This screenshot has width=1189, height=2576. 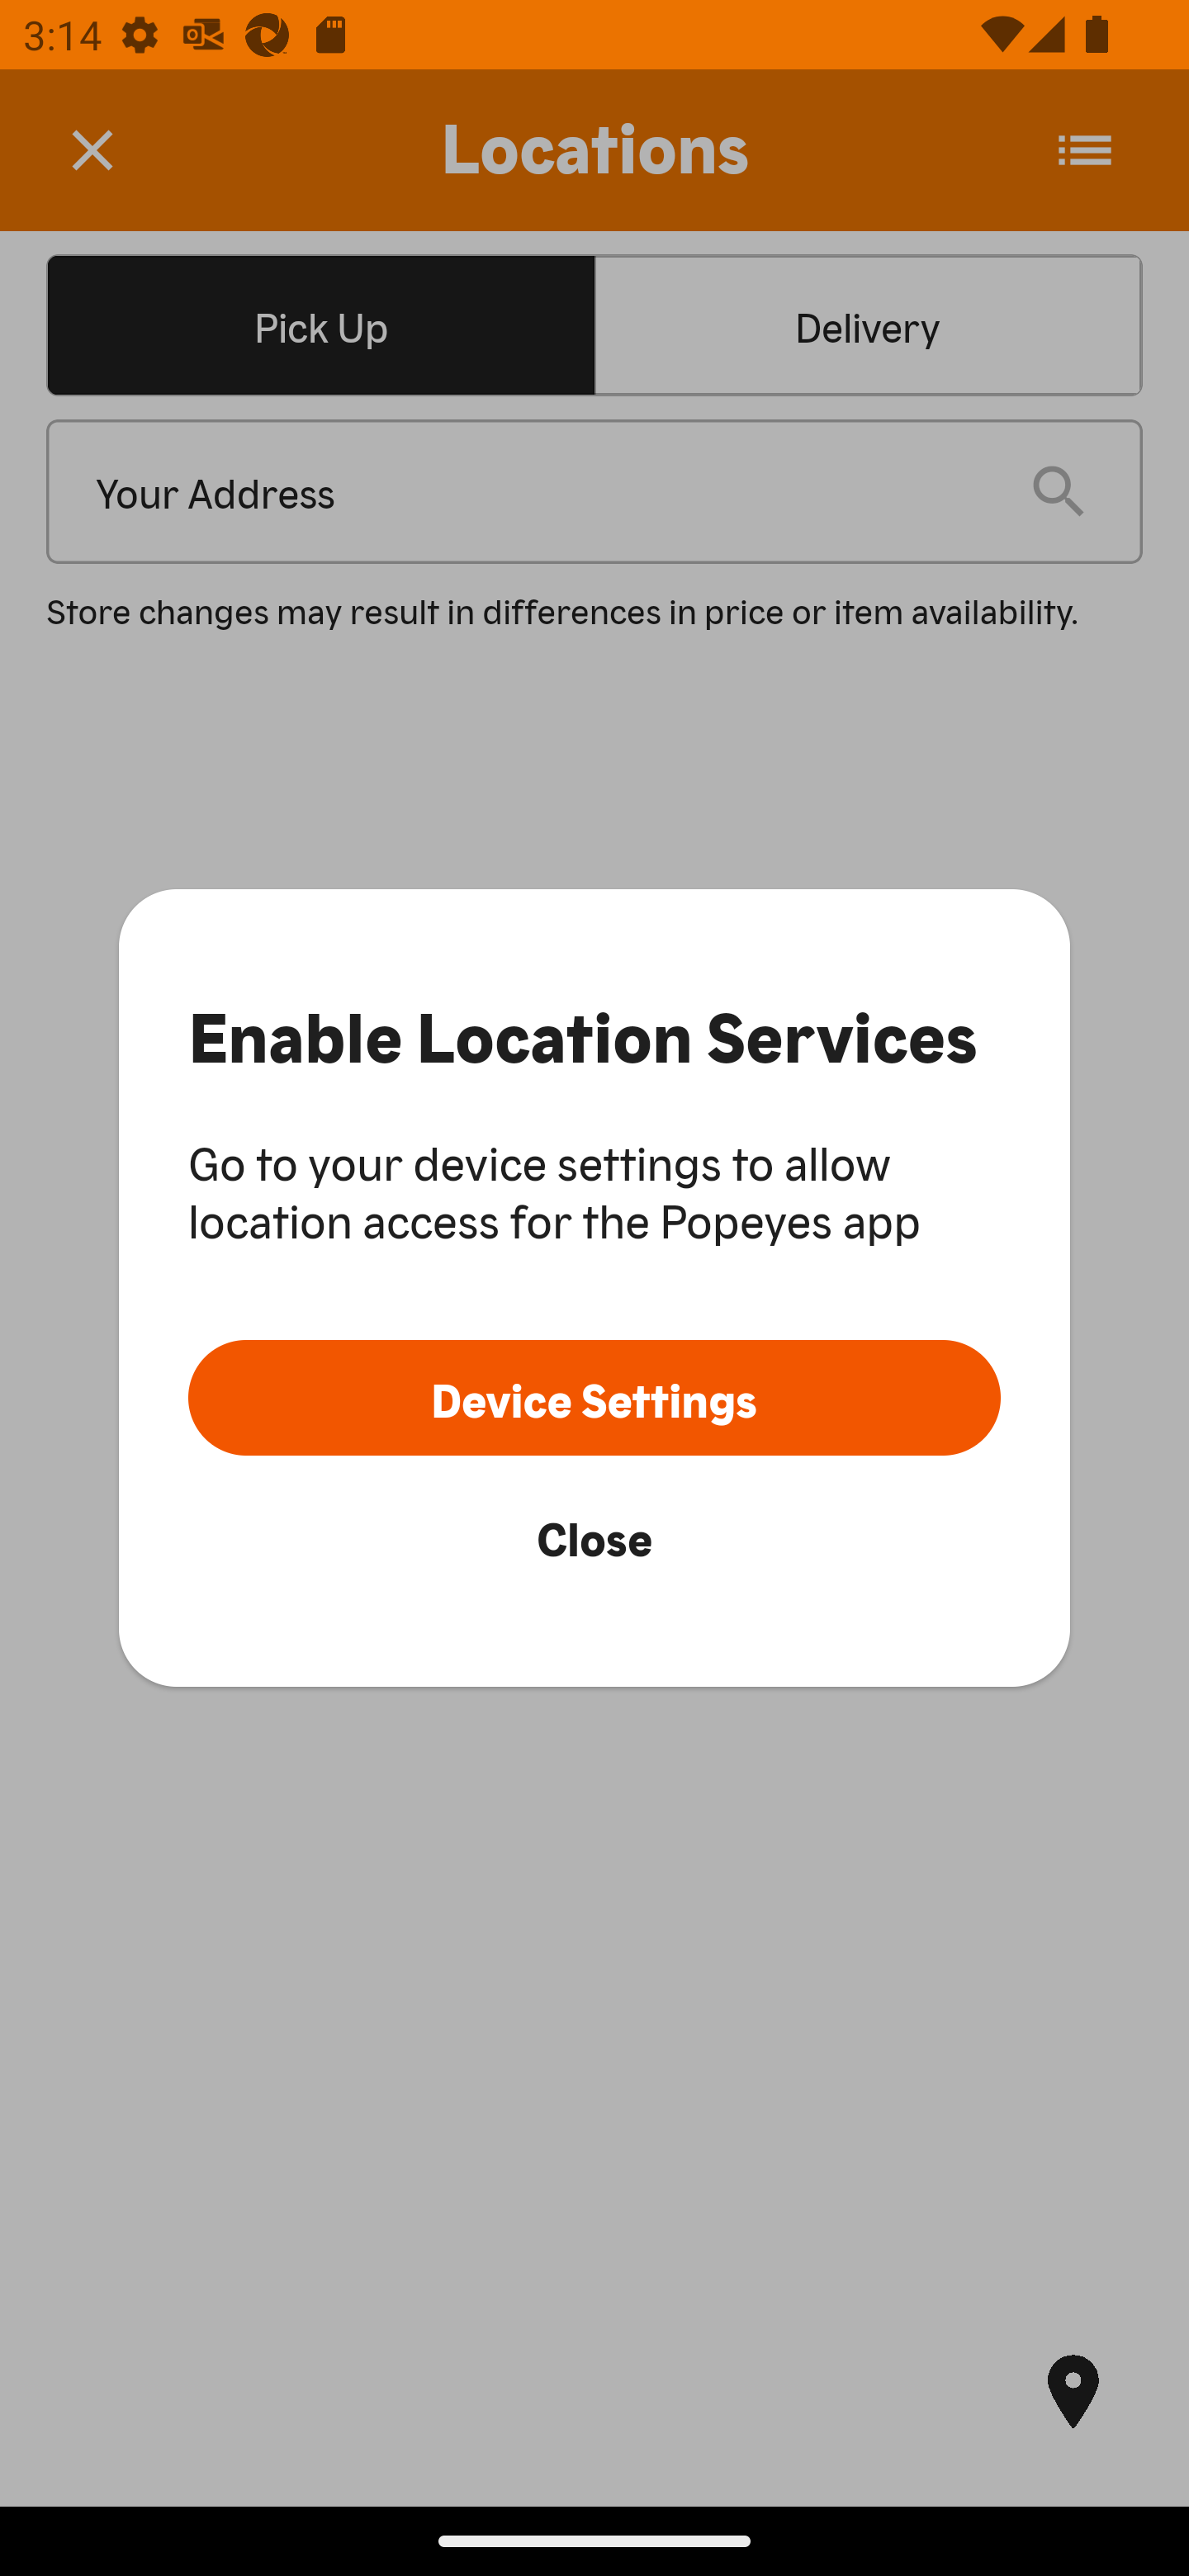 What do you see at coordinates (594, 1397) in the screenshot?
I see `Device Settings` at bounding box center [594, 1397].